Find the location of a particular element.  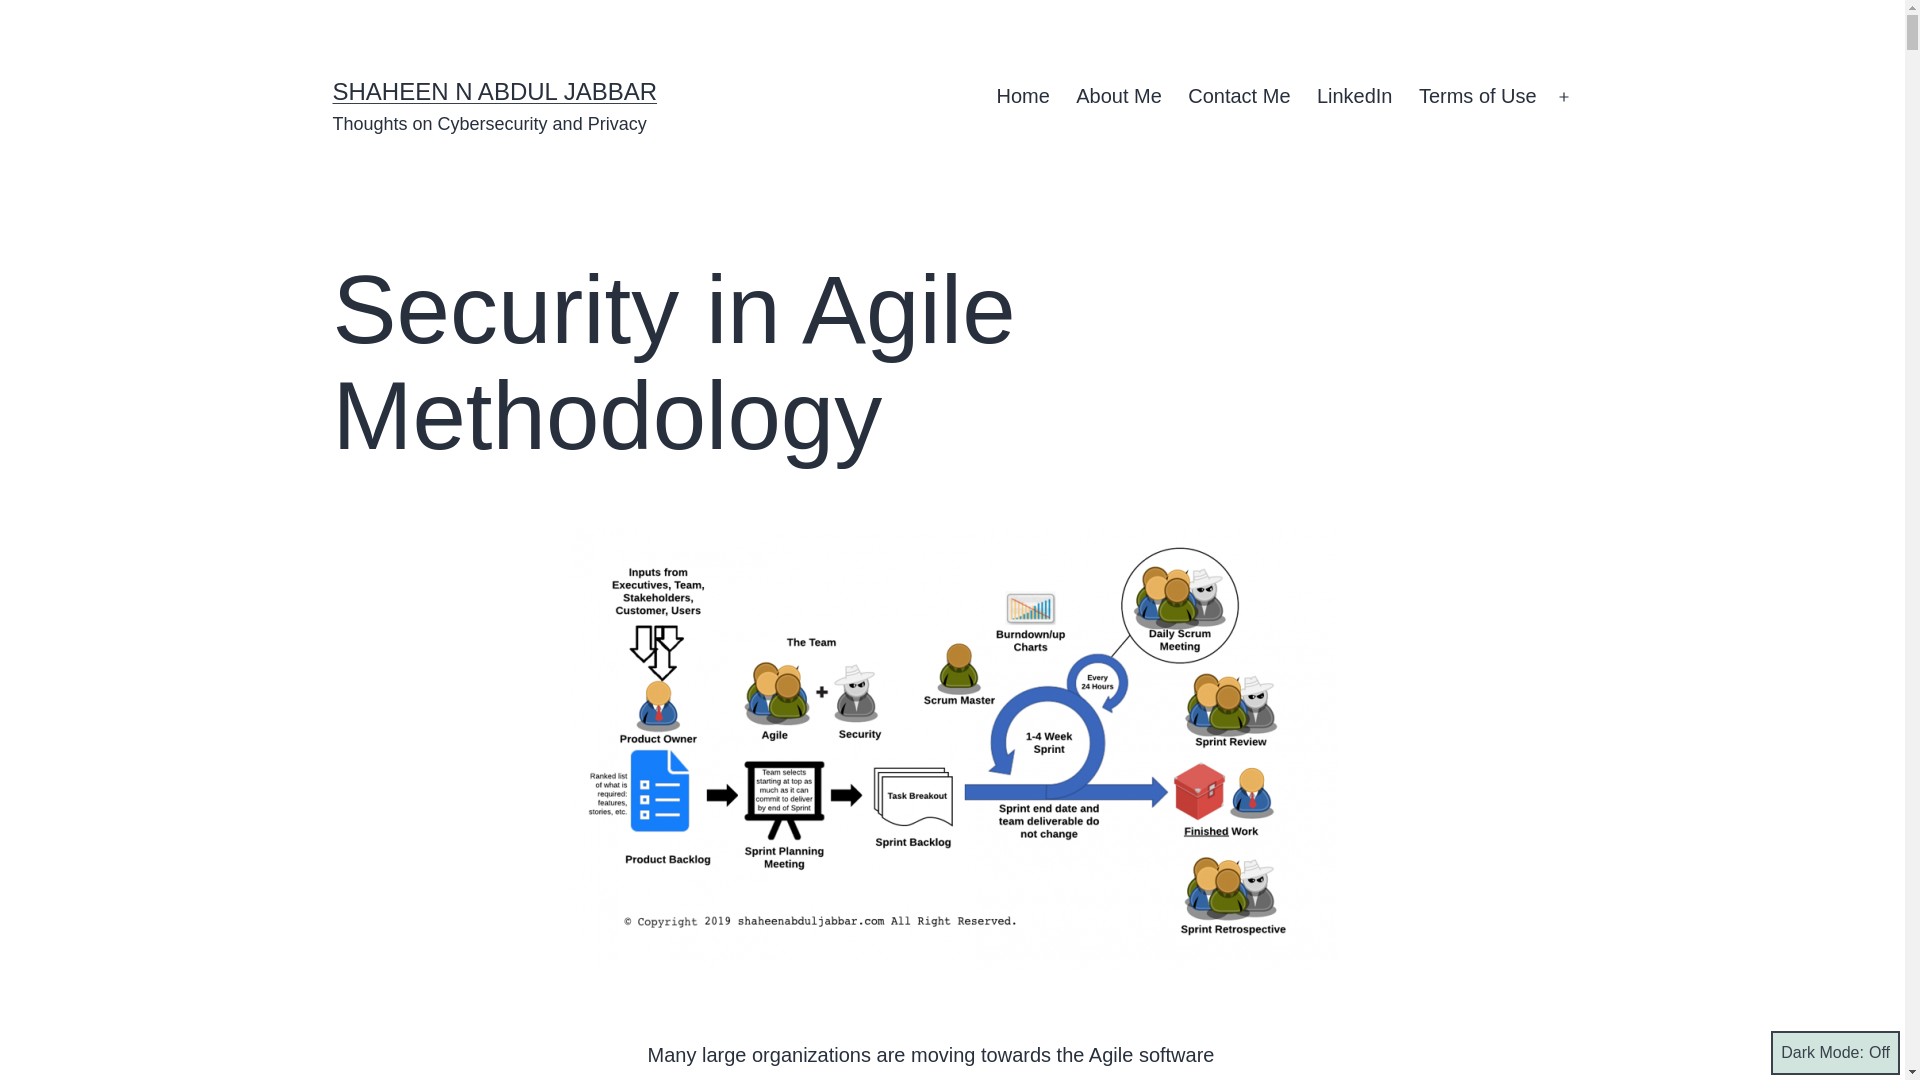

Home is located at coordinates (1023, 97).